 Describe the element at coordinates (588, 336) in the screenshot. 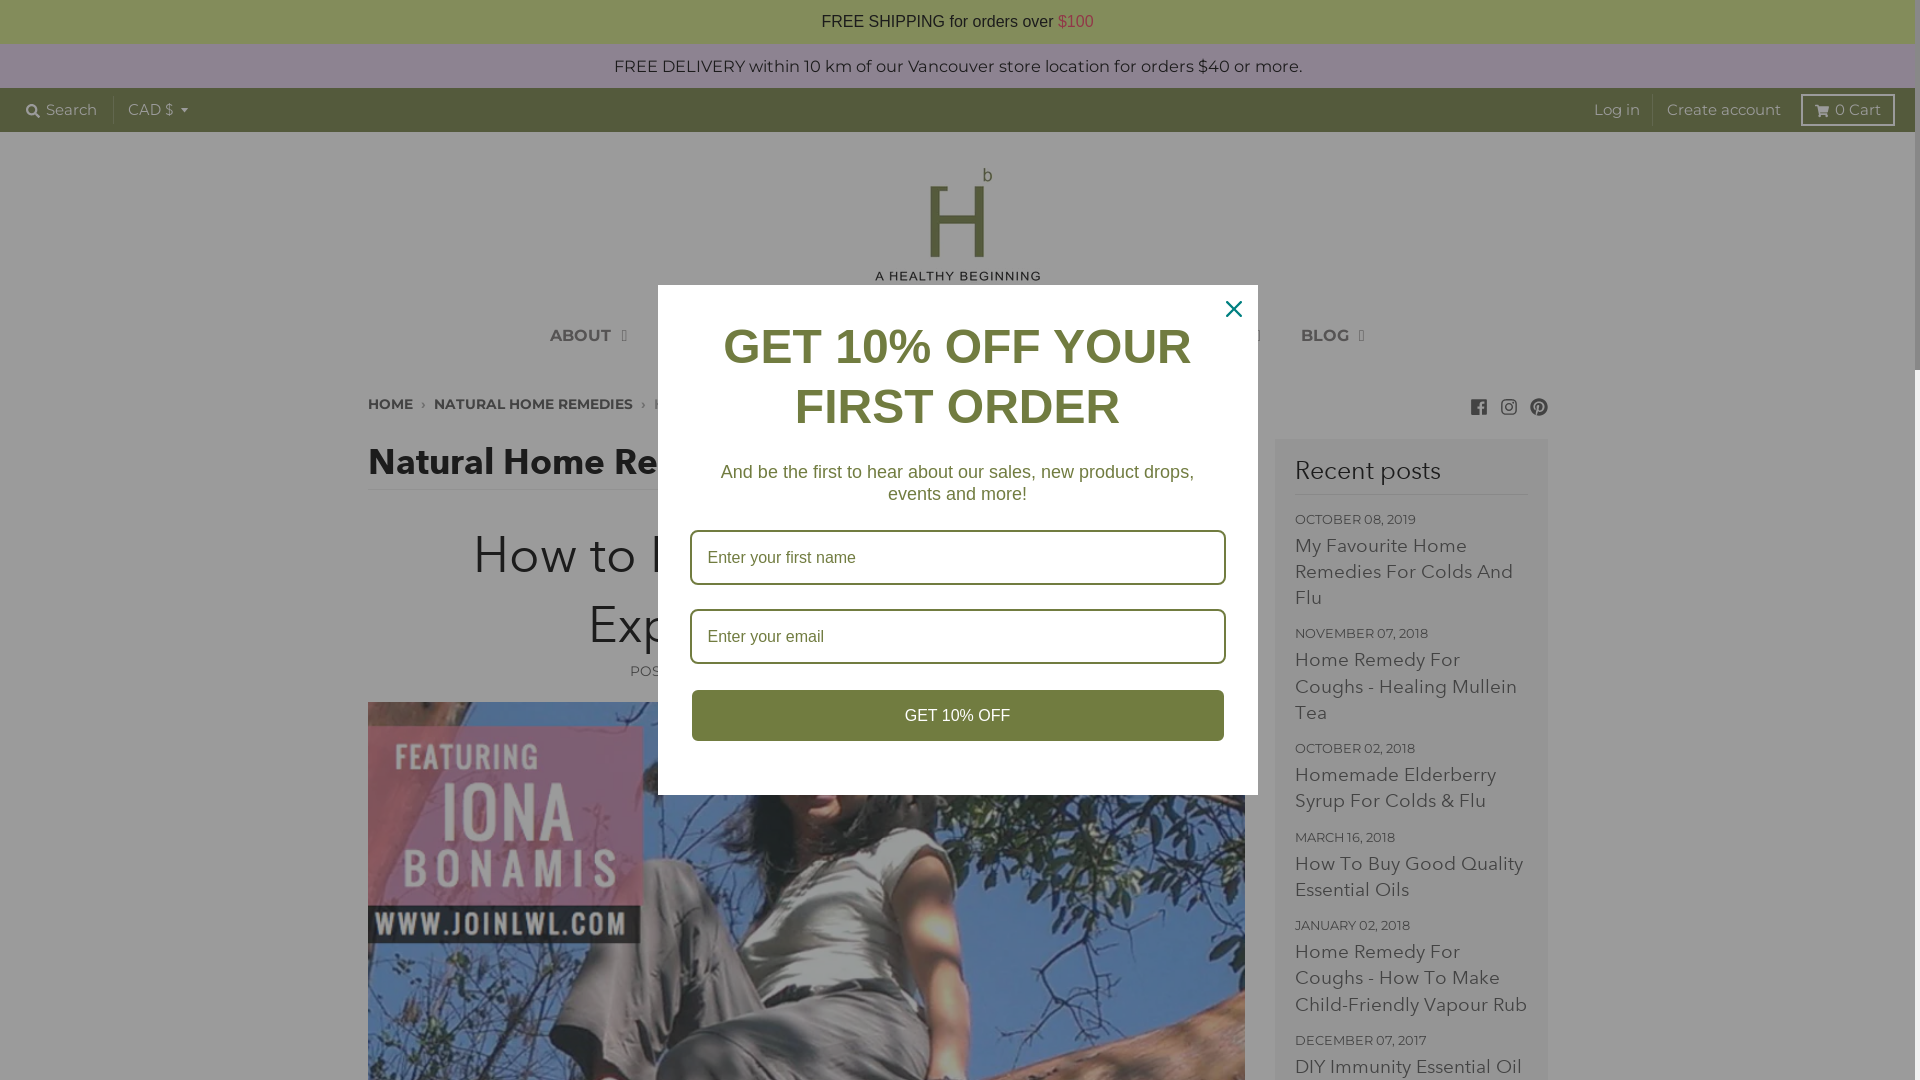

I see `ABOUT` at that location.